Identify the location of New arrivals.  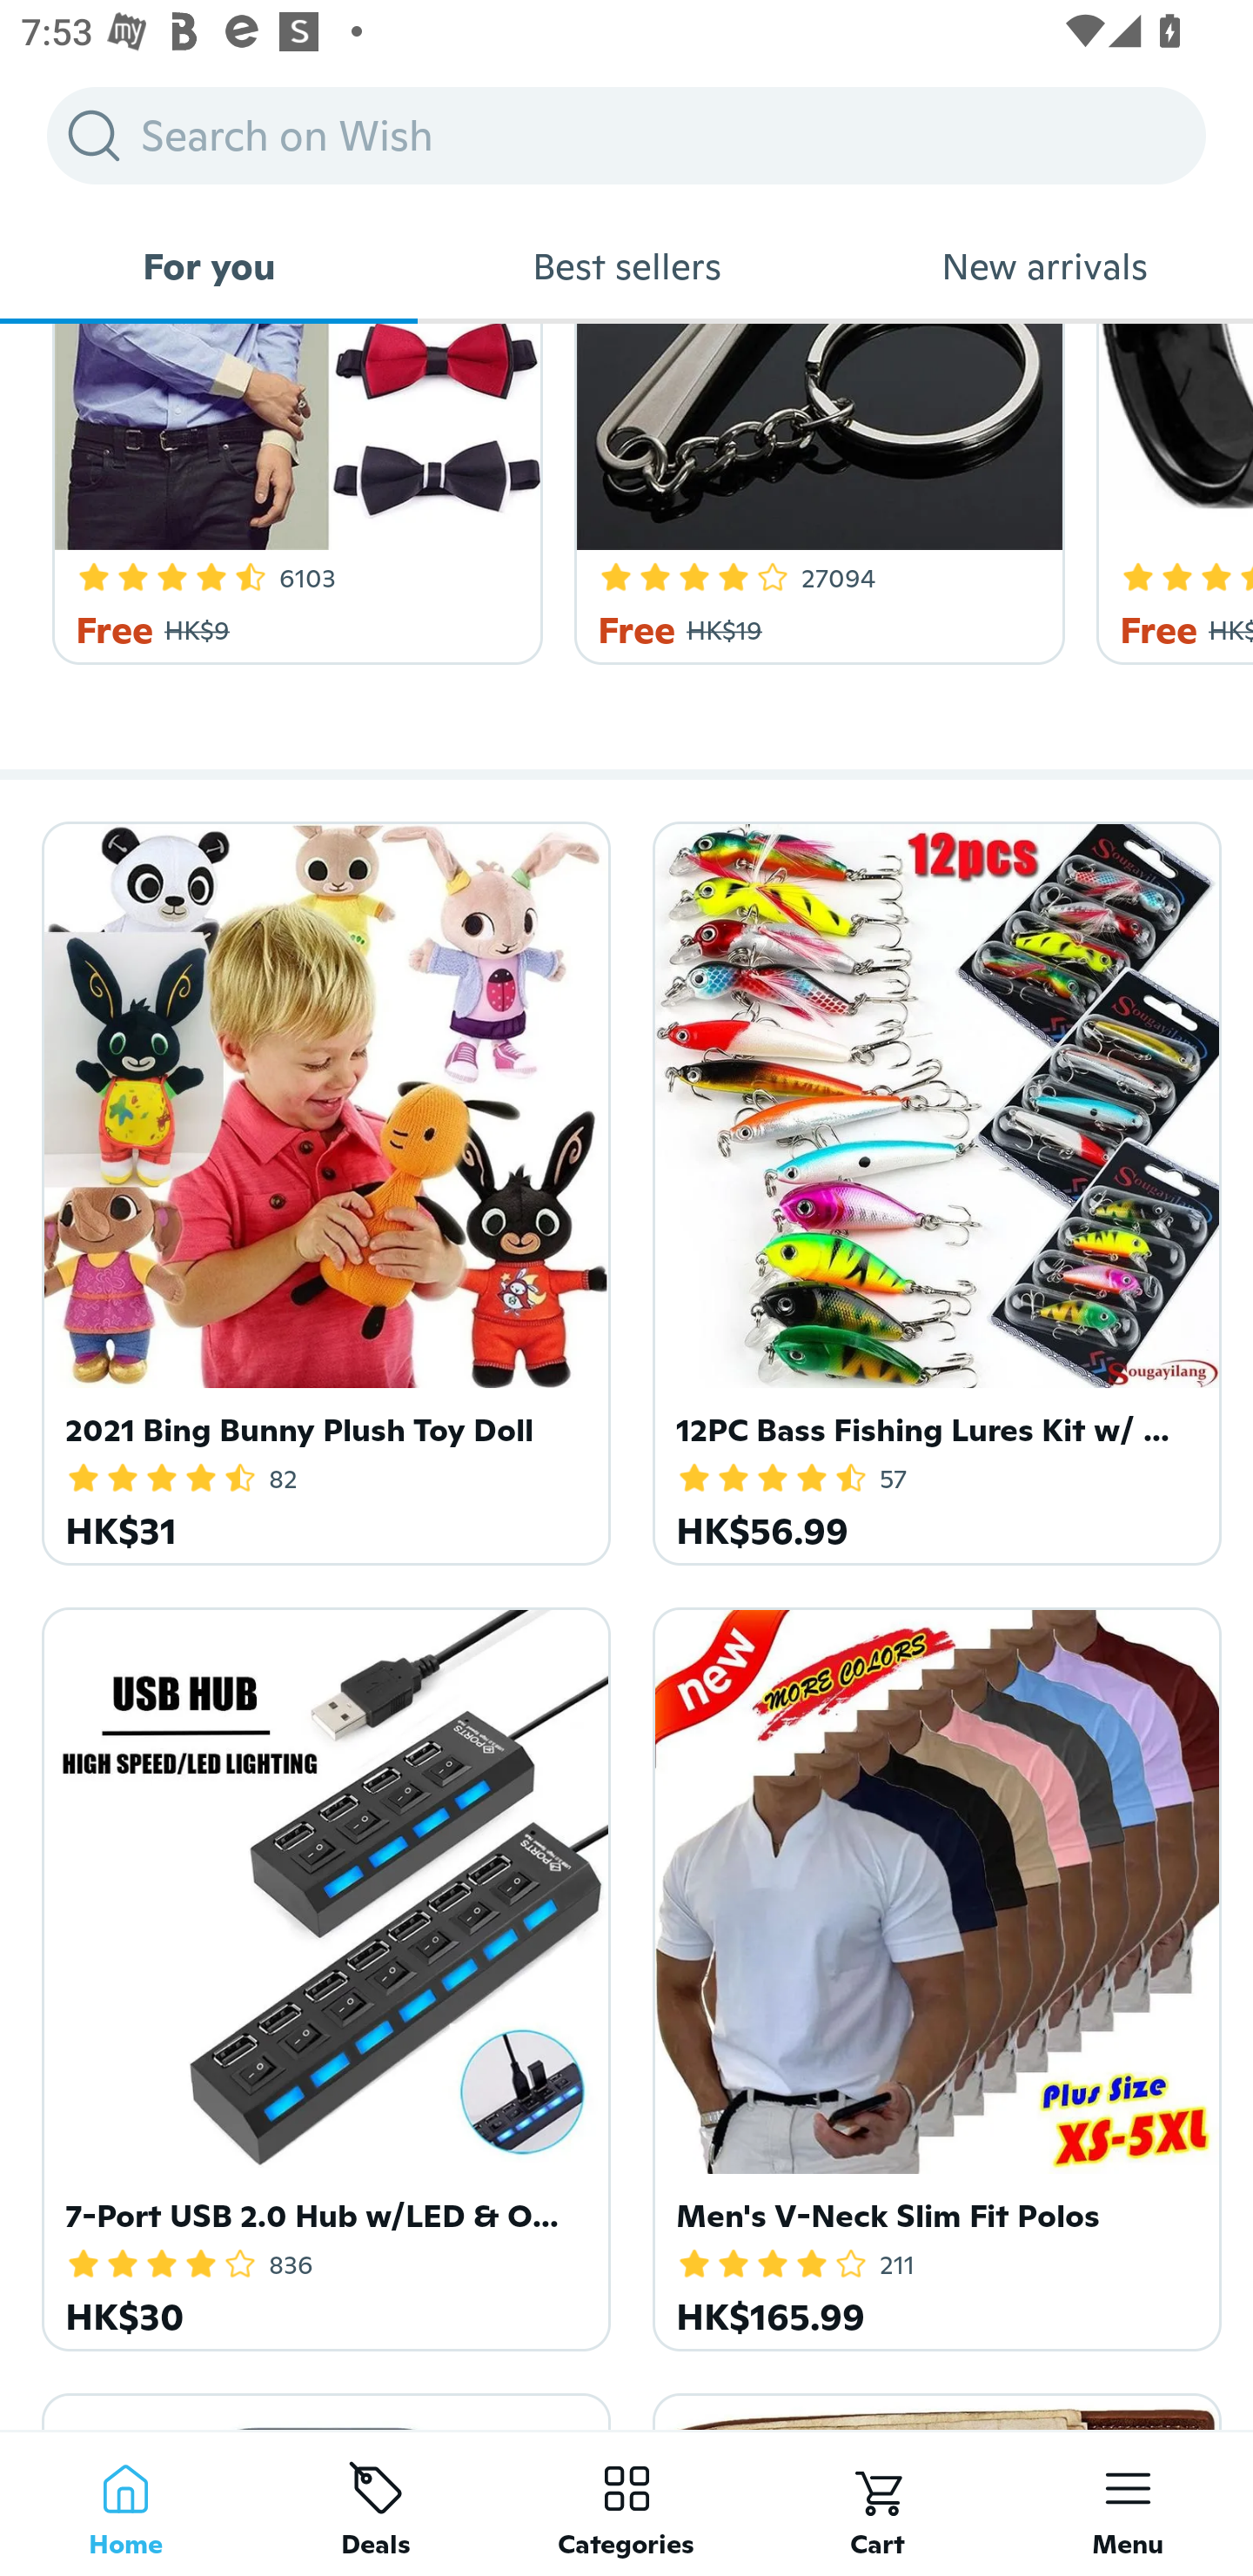
(1044, 266).